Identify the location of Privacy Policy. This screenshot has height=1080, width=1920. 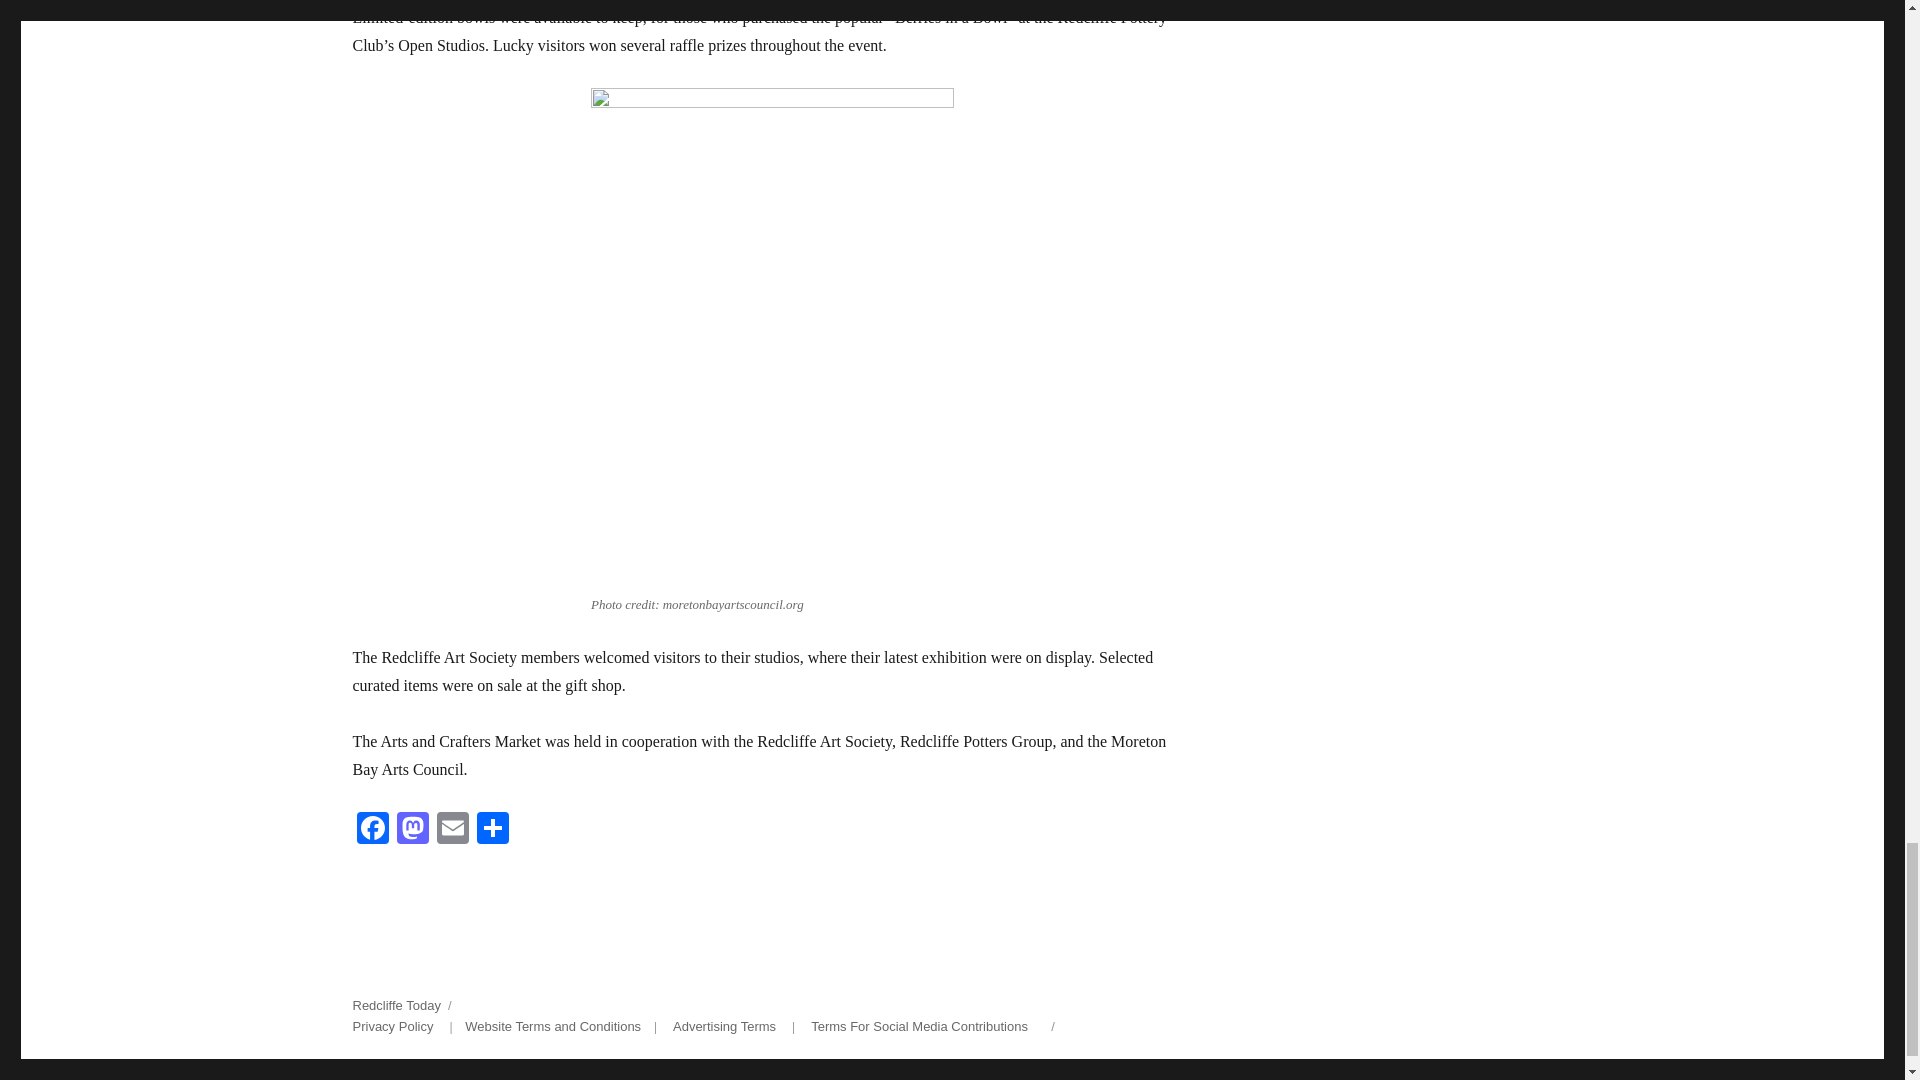
(392, 1026).